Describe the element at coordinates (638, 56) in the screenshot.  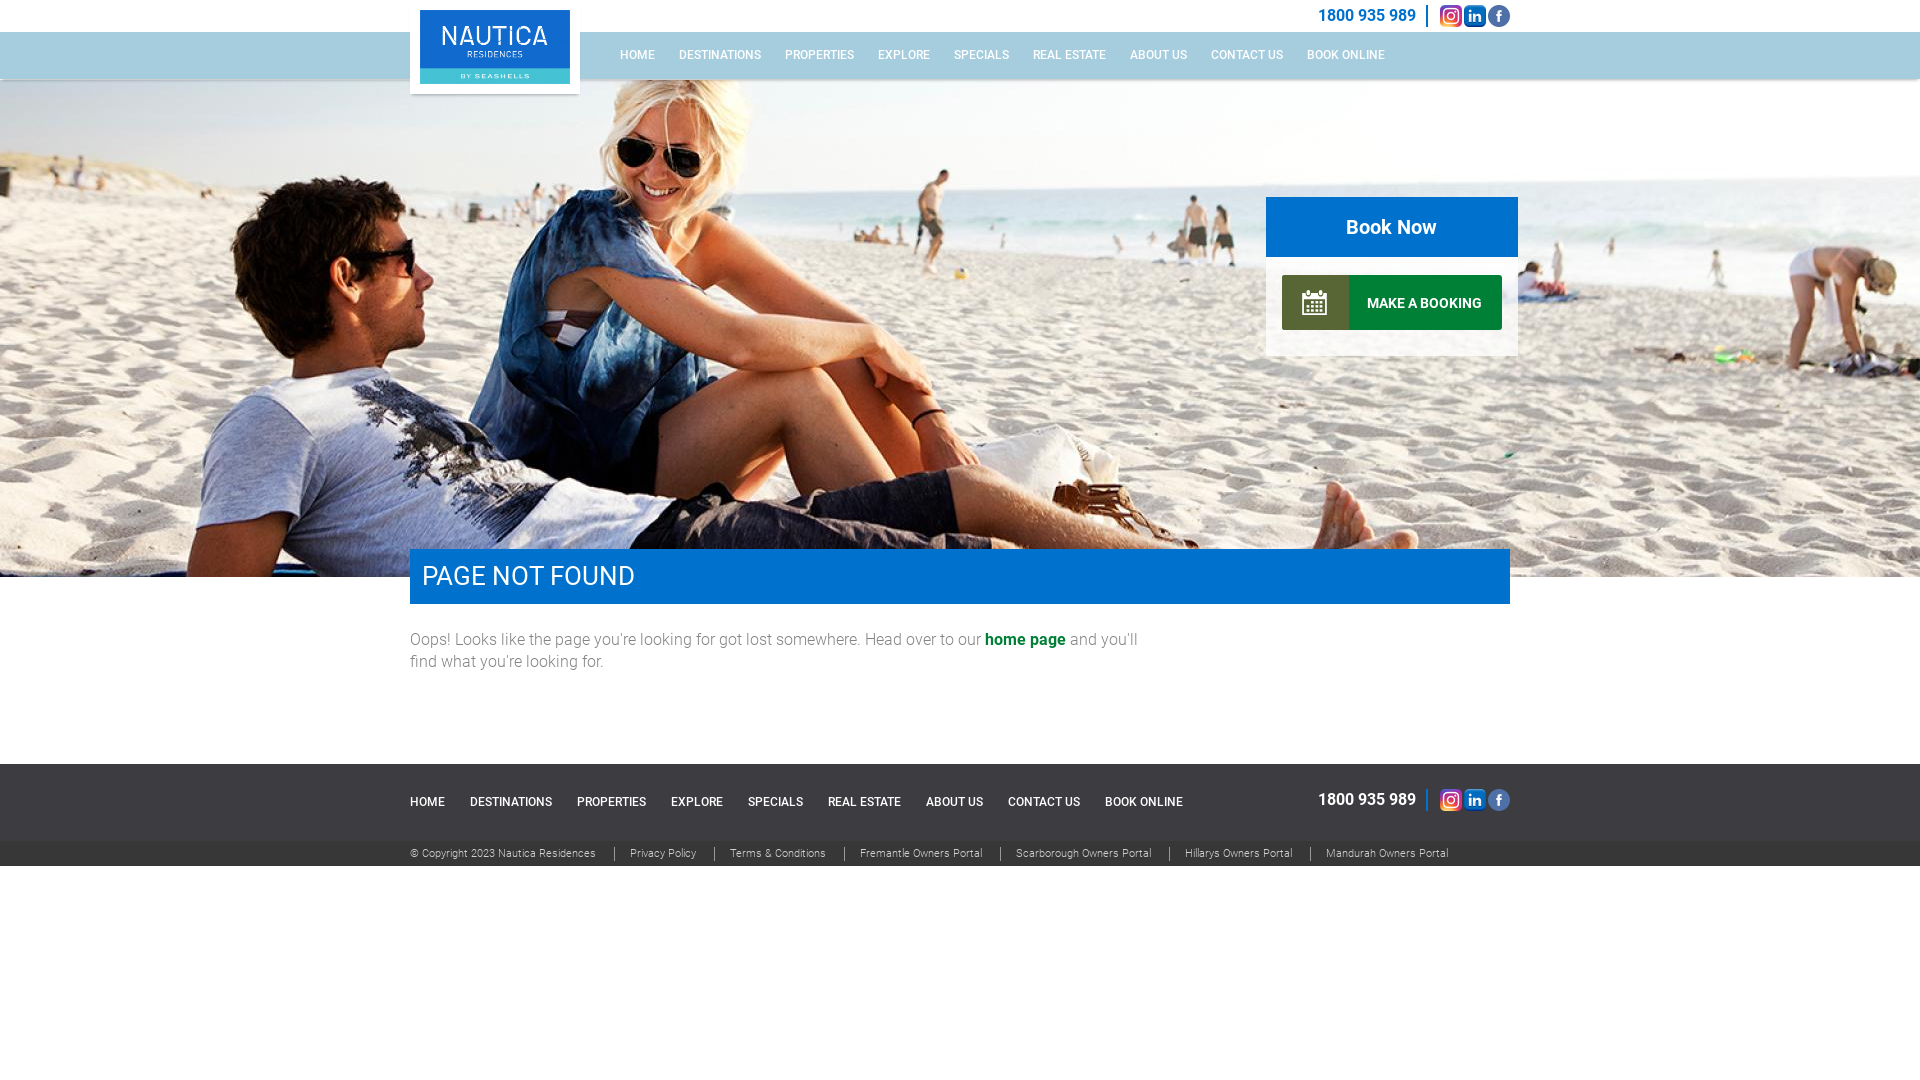
I see `HOME` at that location.